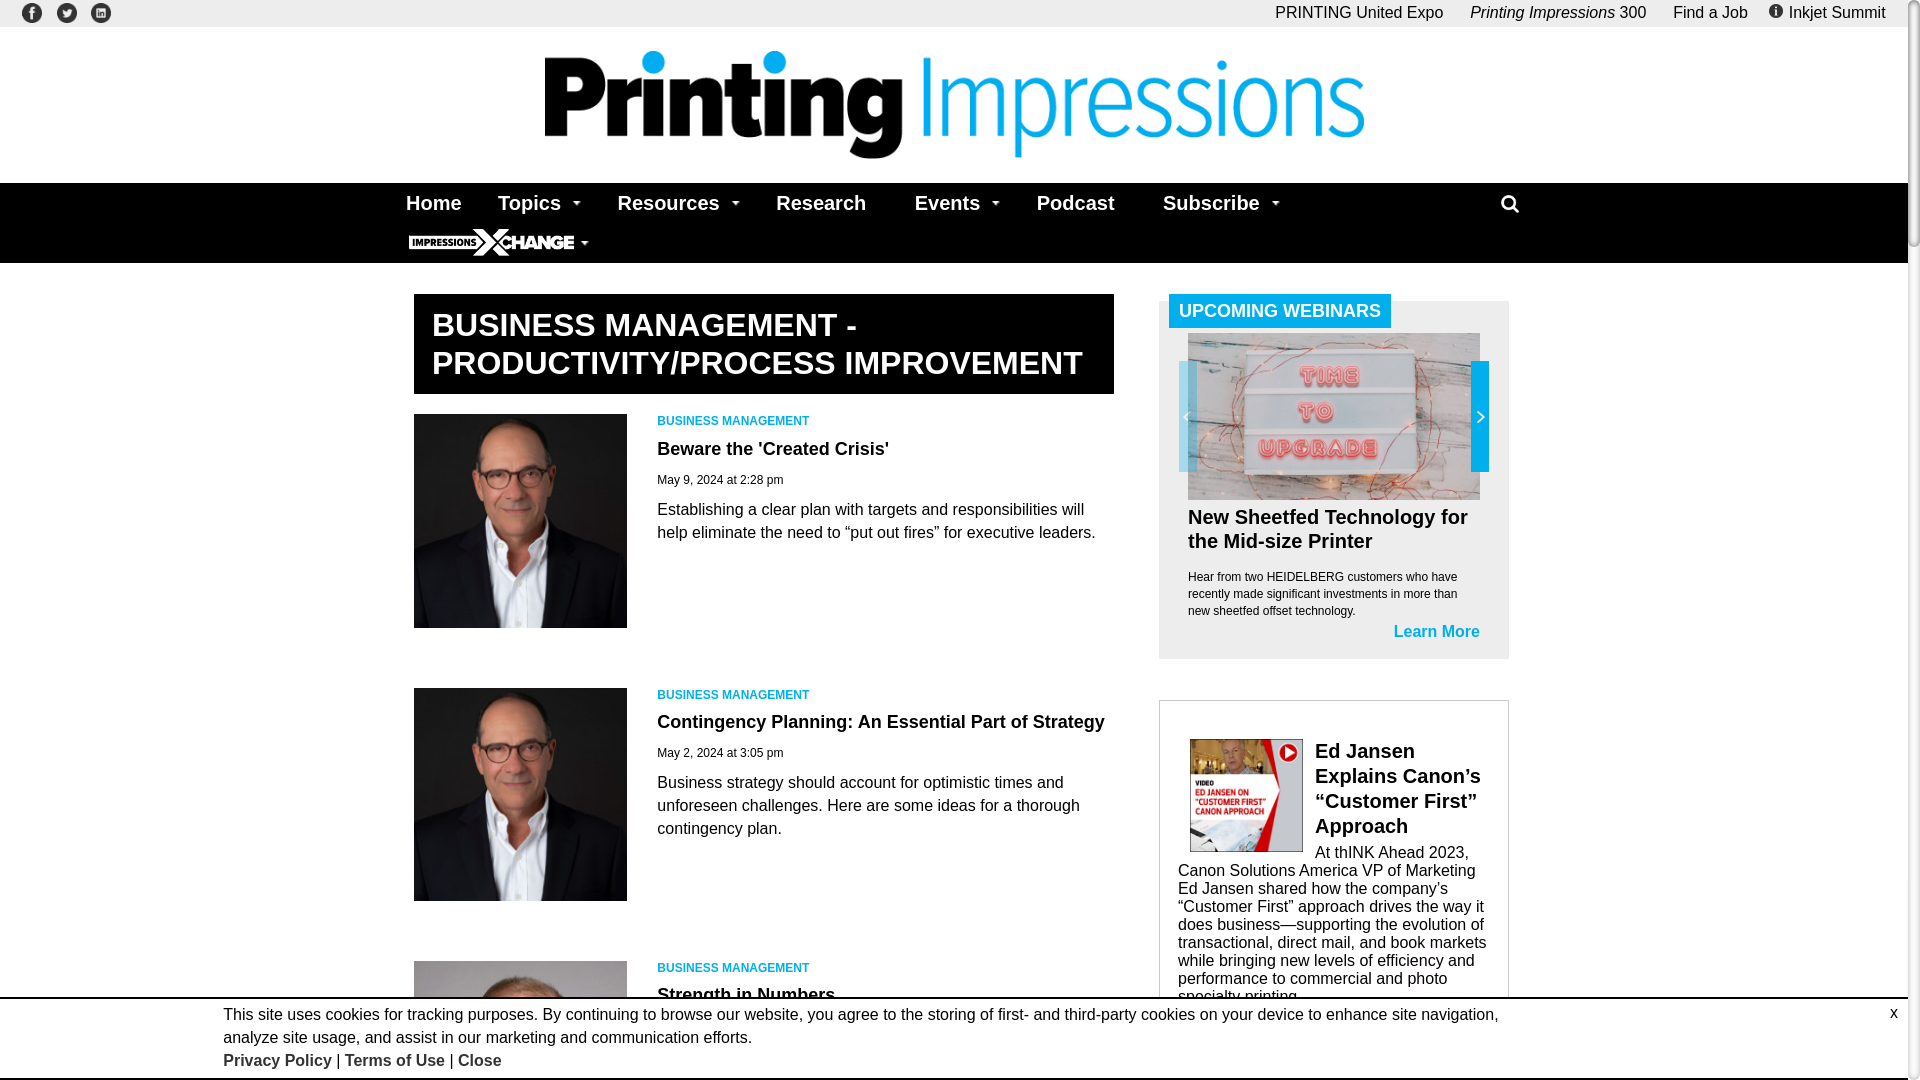  I want to click on Resources, so click(672, 202).